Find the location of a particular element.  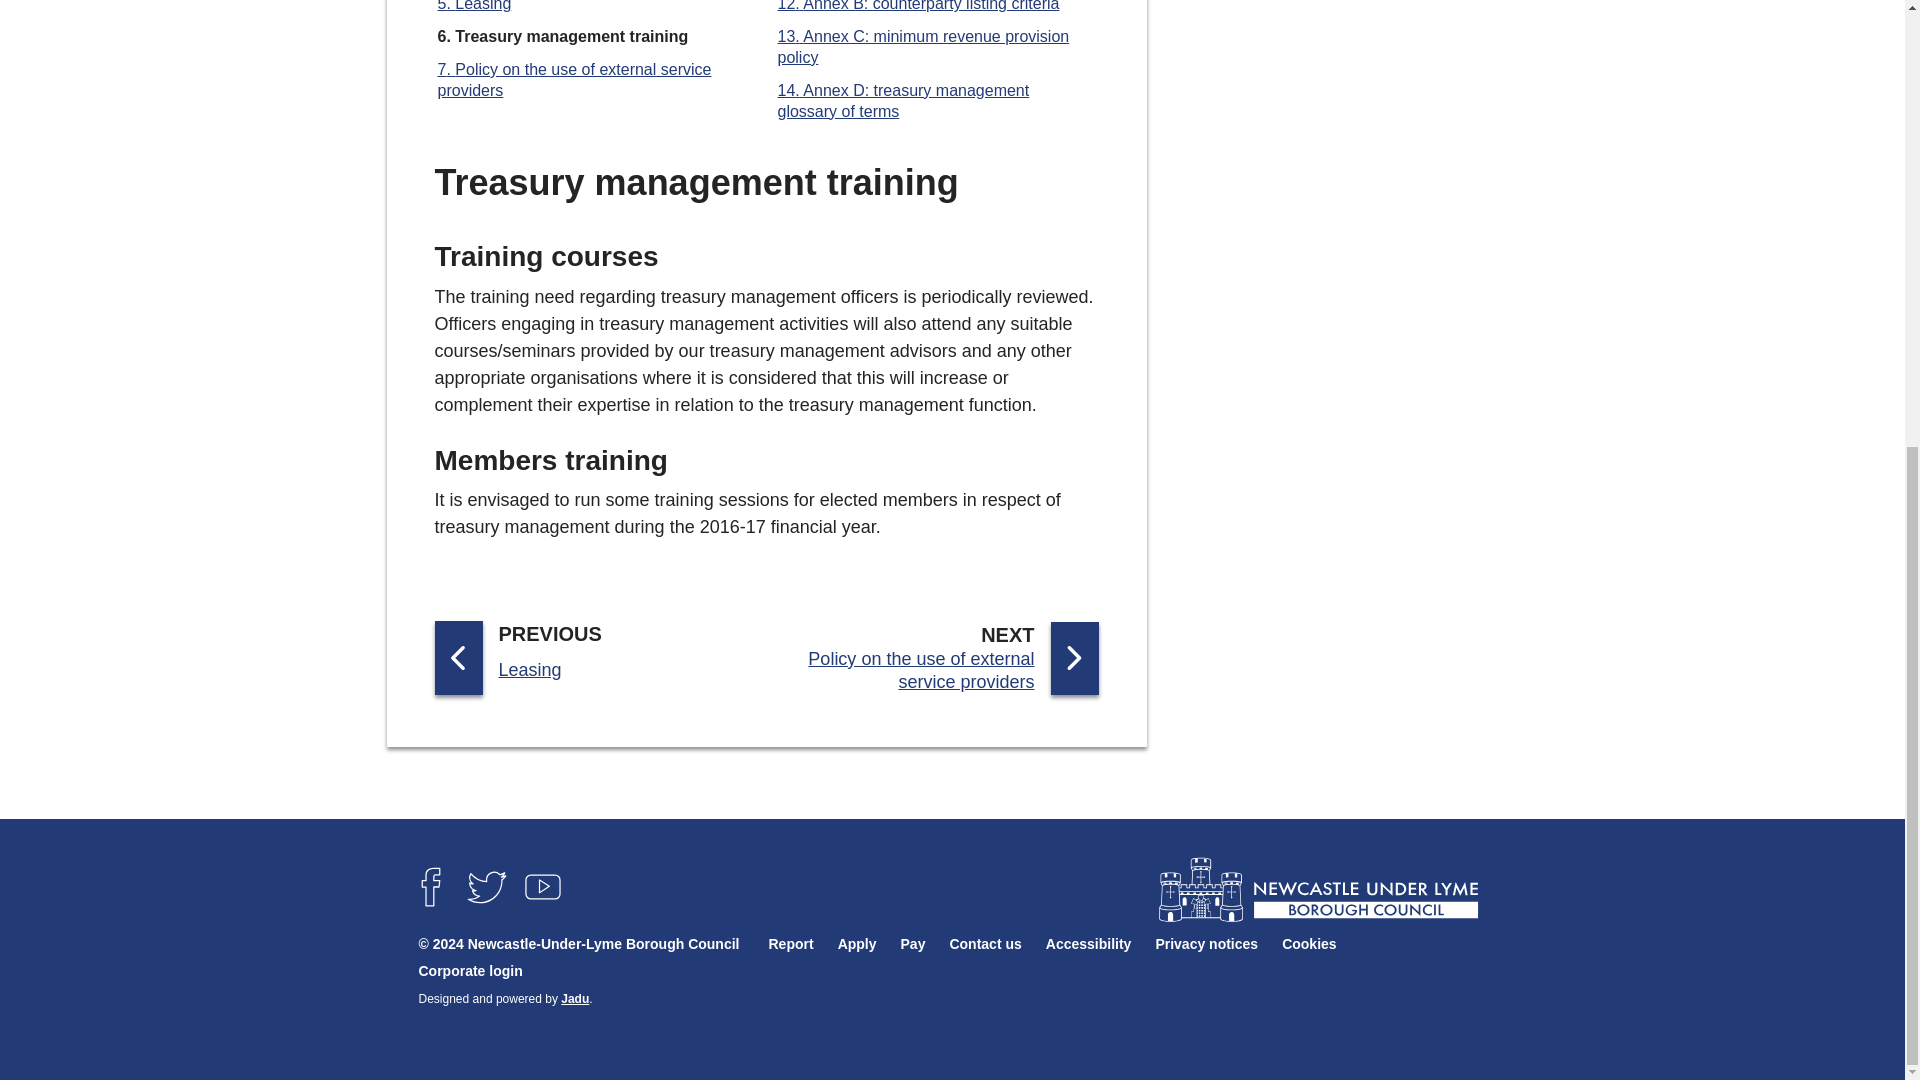

Facebook is located at coordinates (429, 886).